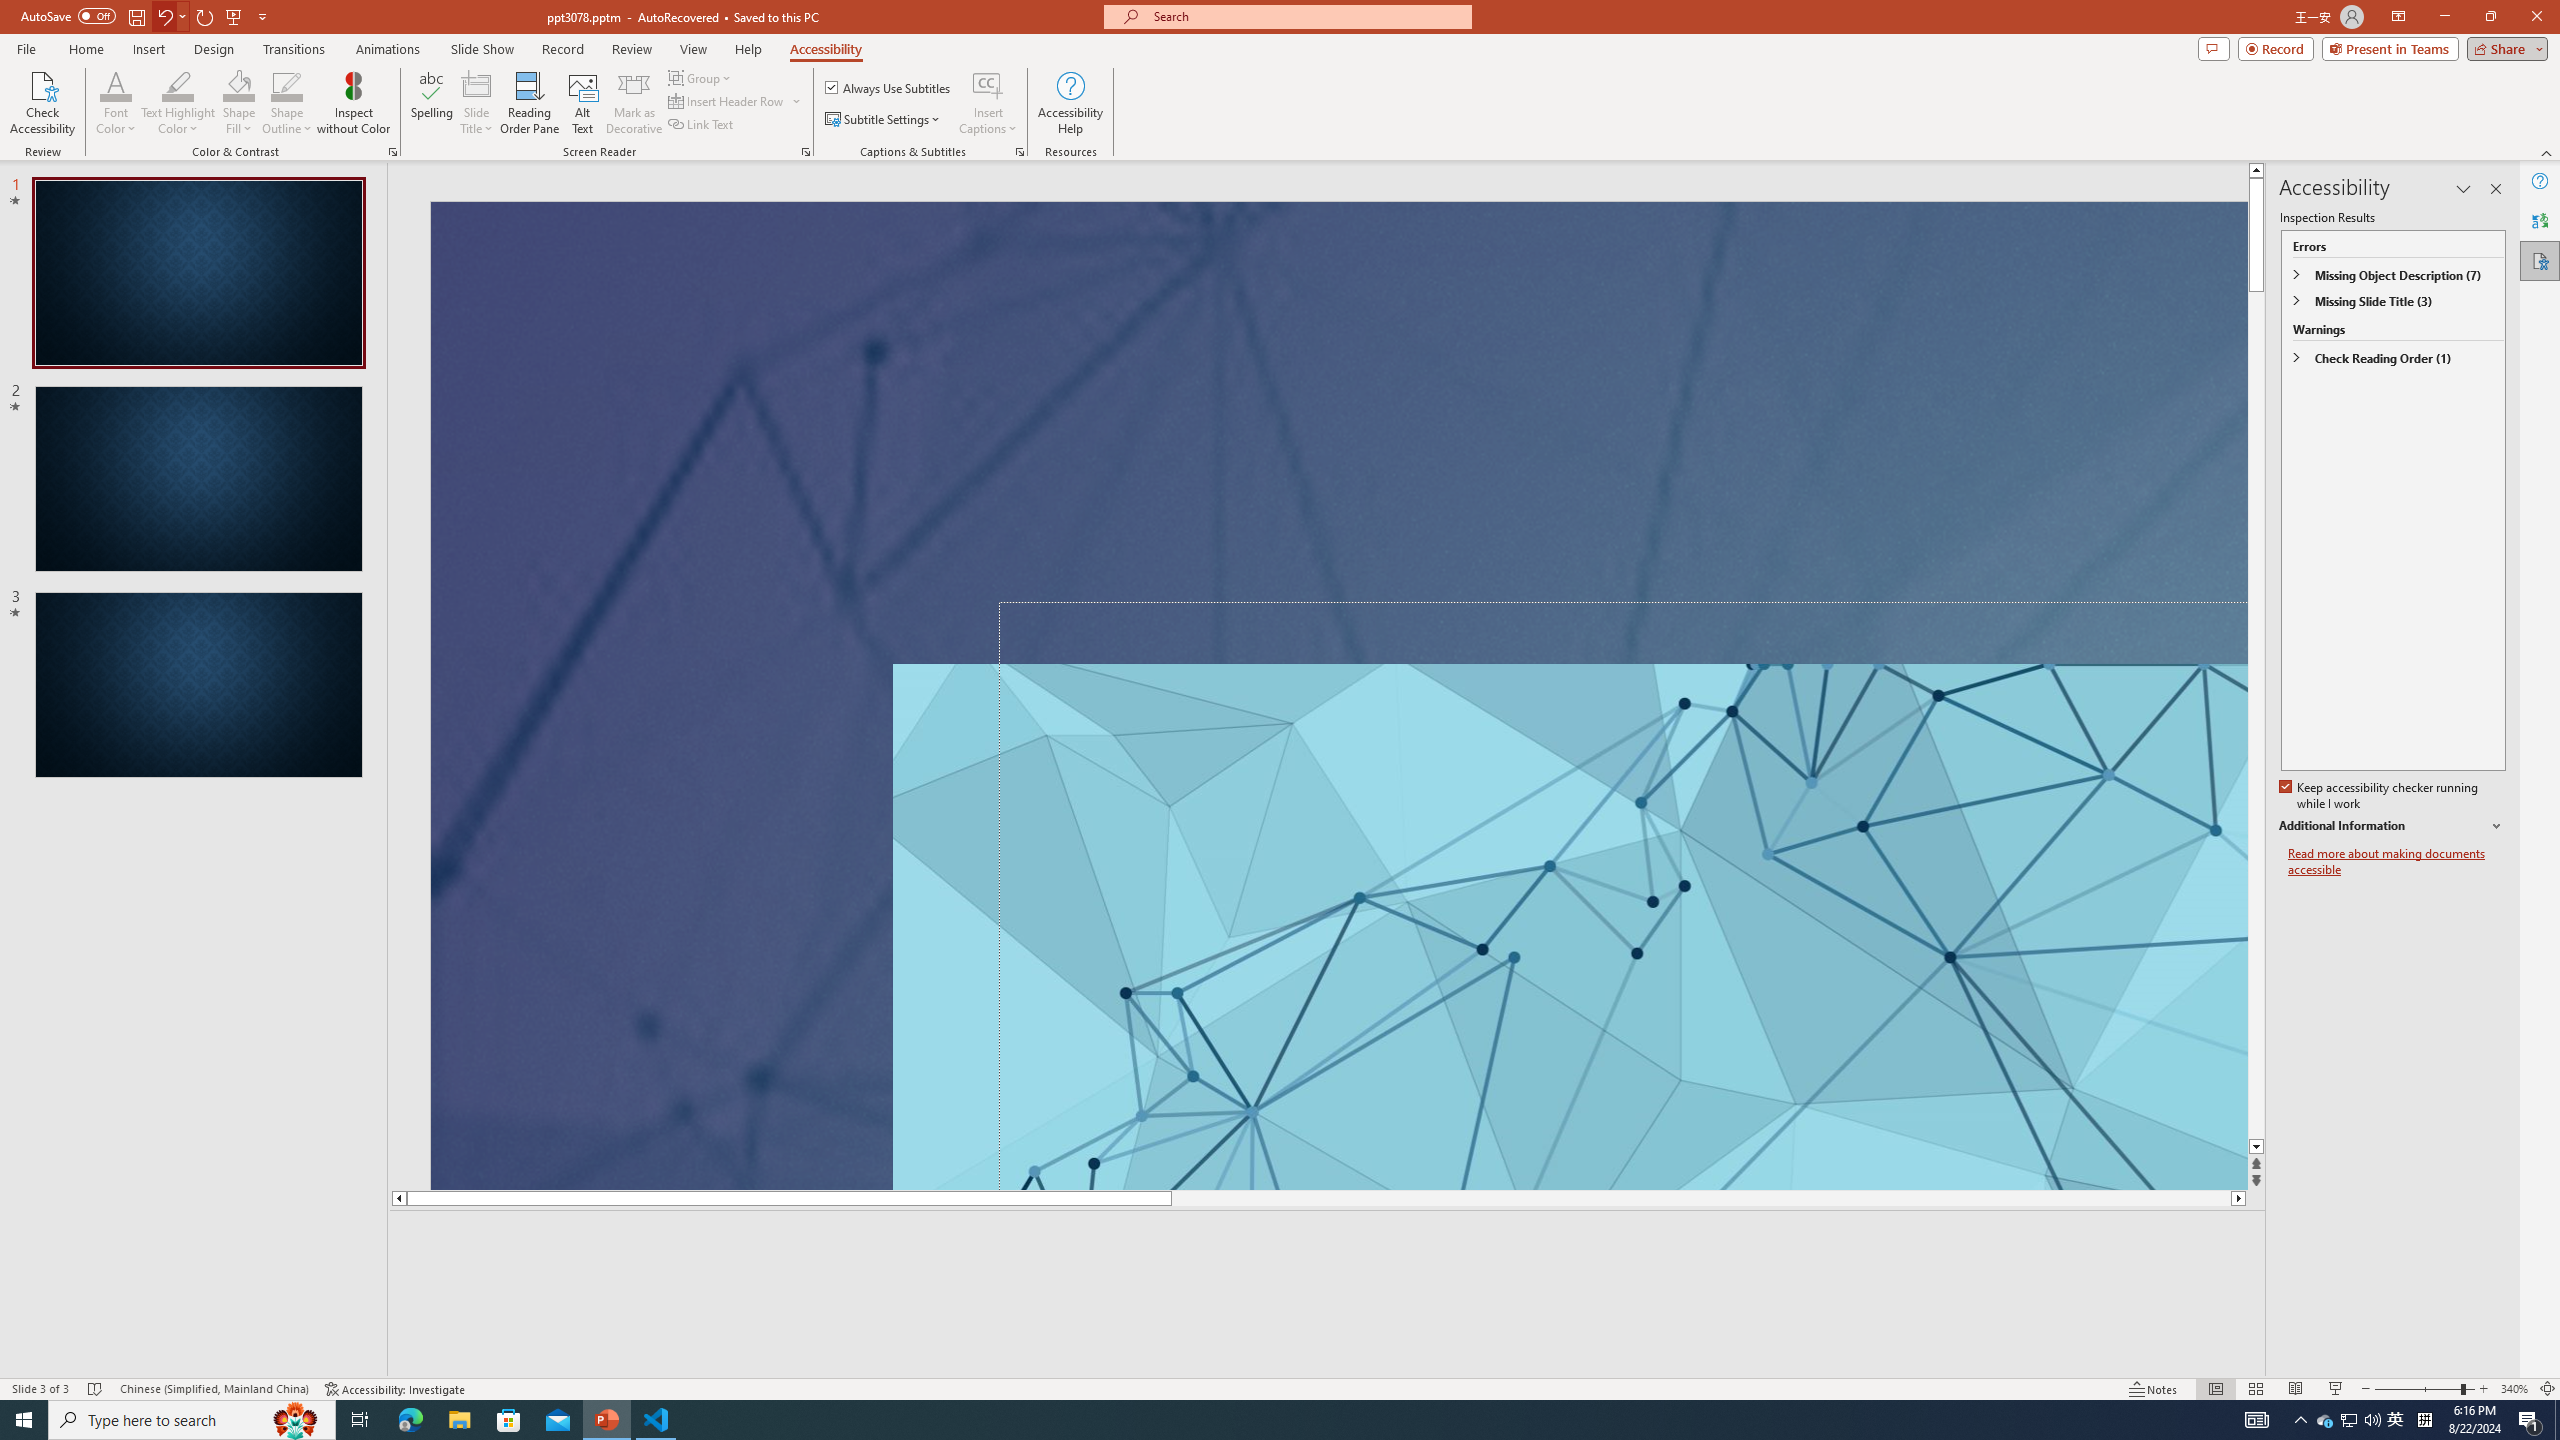 This screenshot has height=1440, width=2560. What do you see at coordinates (1020, 152) in the screenshot?
I see `Captions & Subtitles` at bounding box center [1020, 152].